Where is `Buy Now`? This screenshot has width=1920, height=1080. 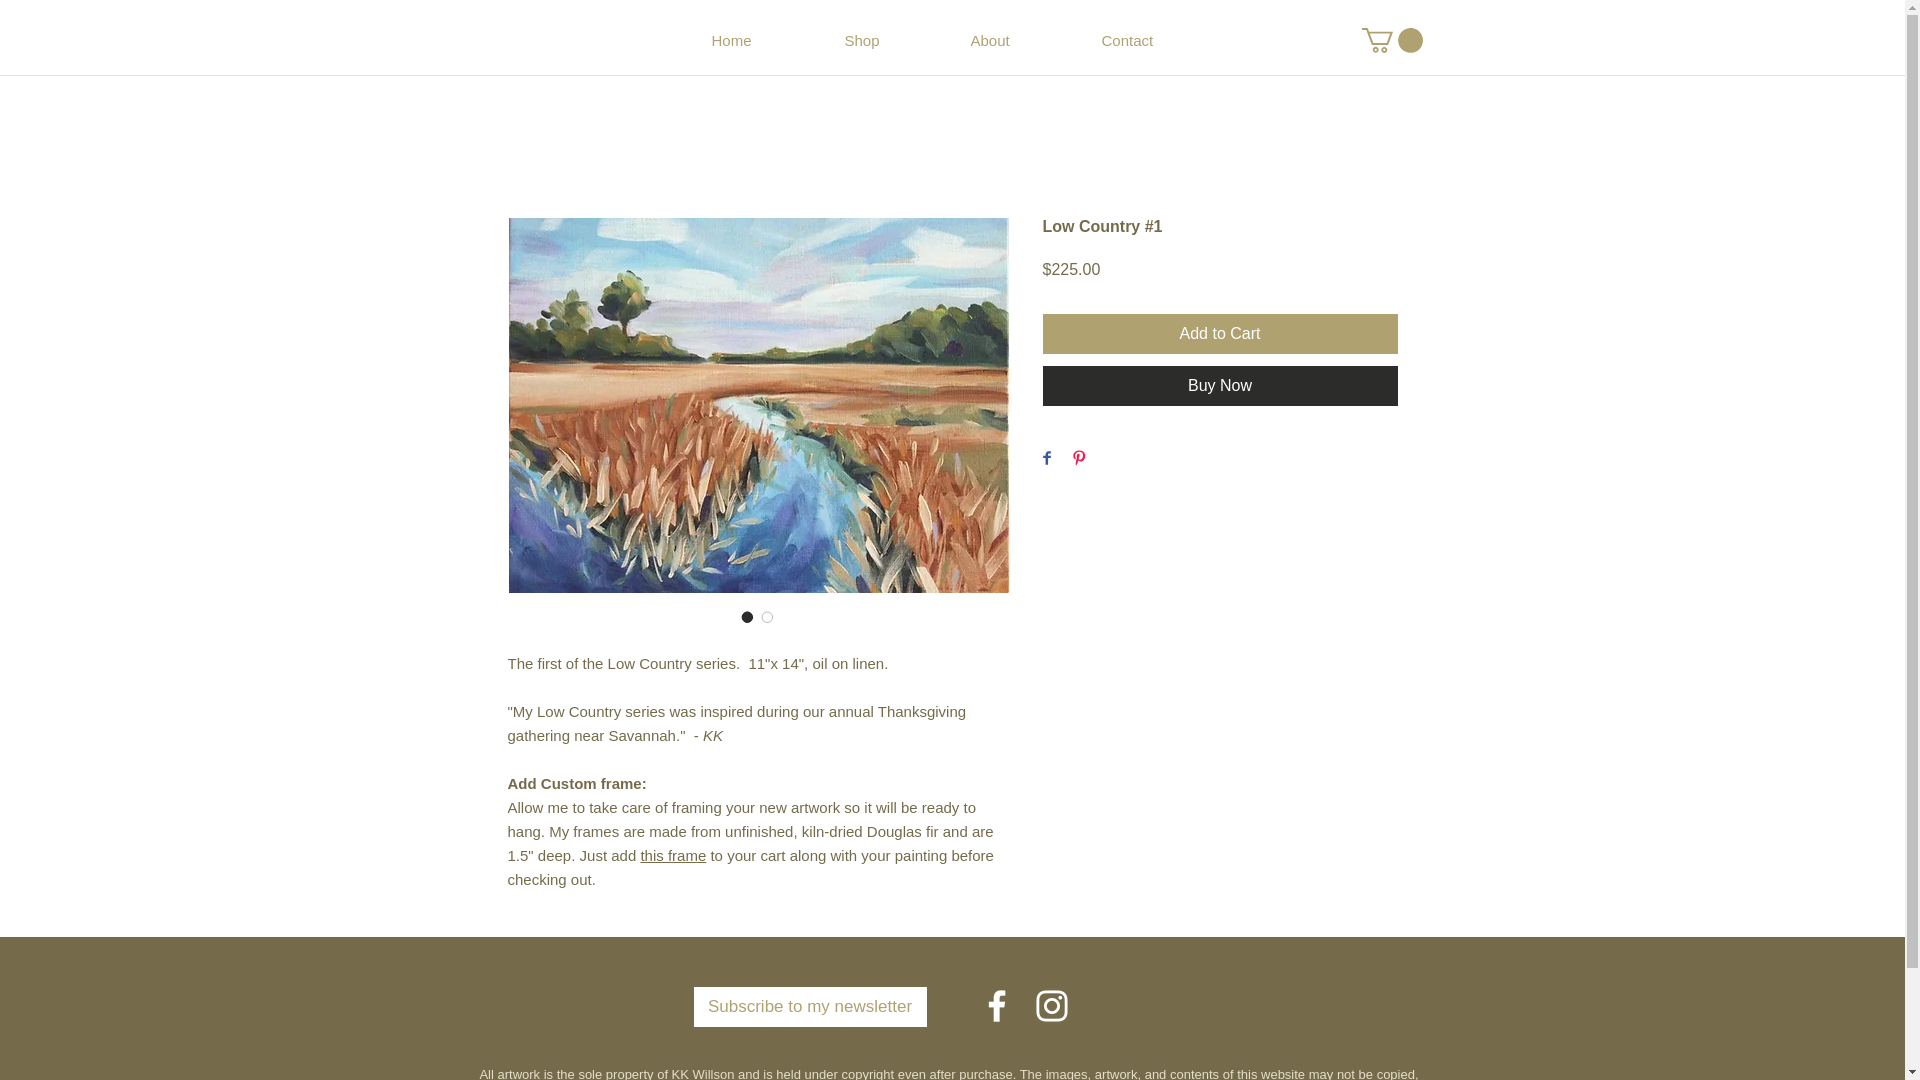
Buy Now is located at coordinates (1220, 386).